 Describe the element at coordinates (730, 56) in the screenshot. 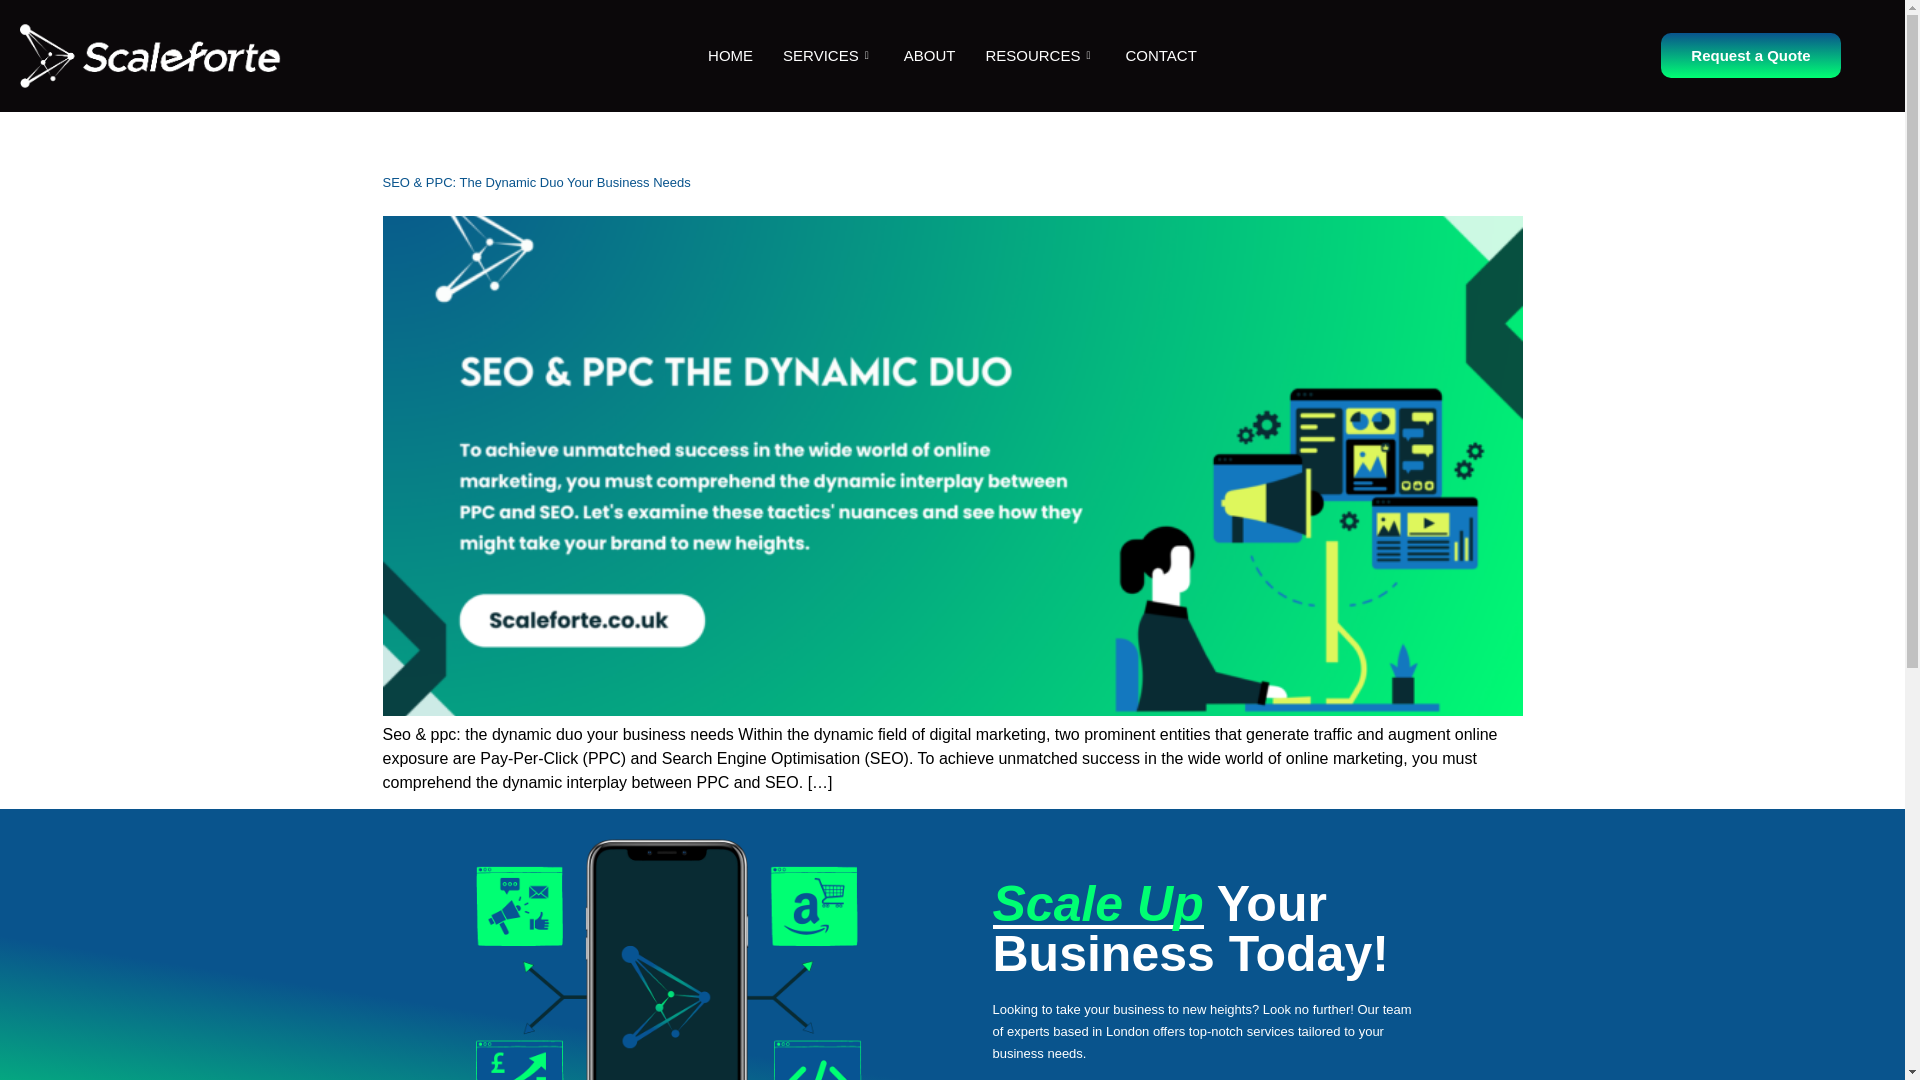

I see `HOME` at that location.